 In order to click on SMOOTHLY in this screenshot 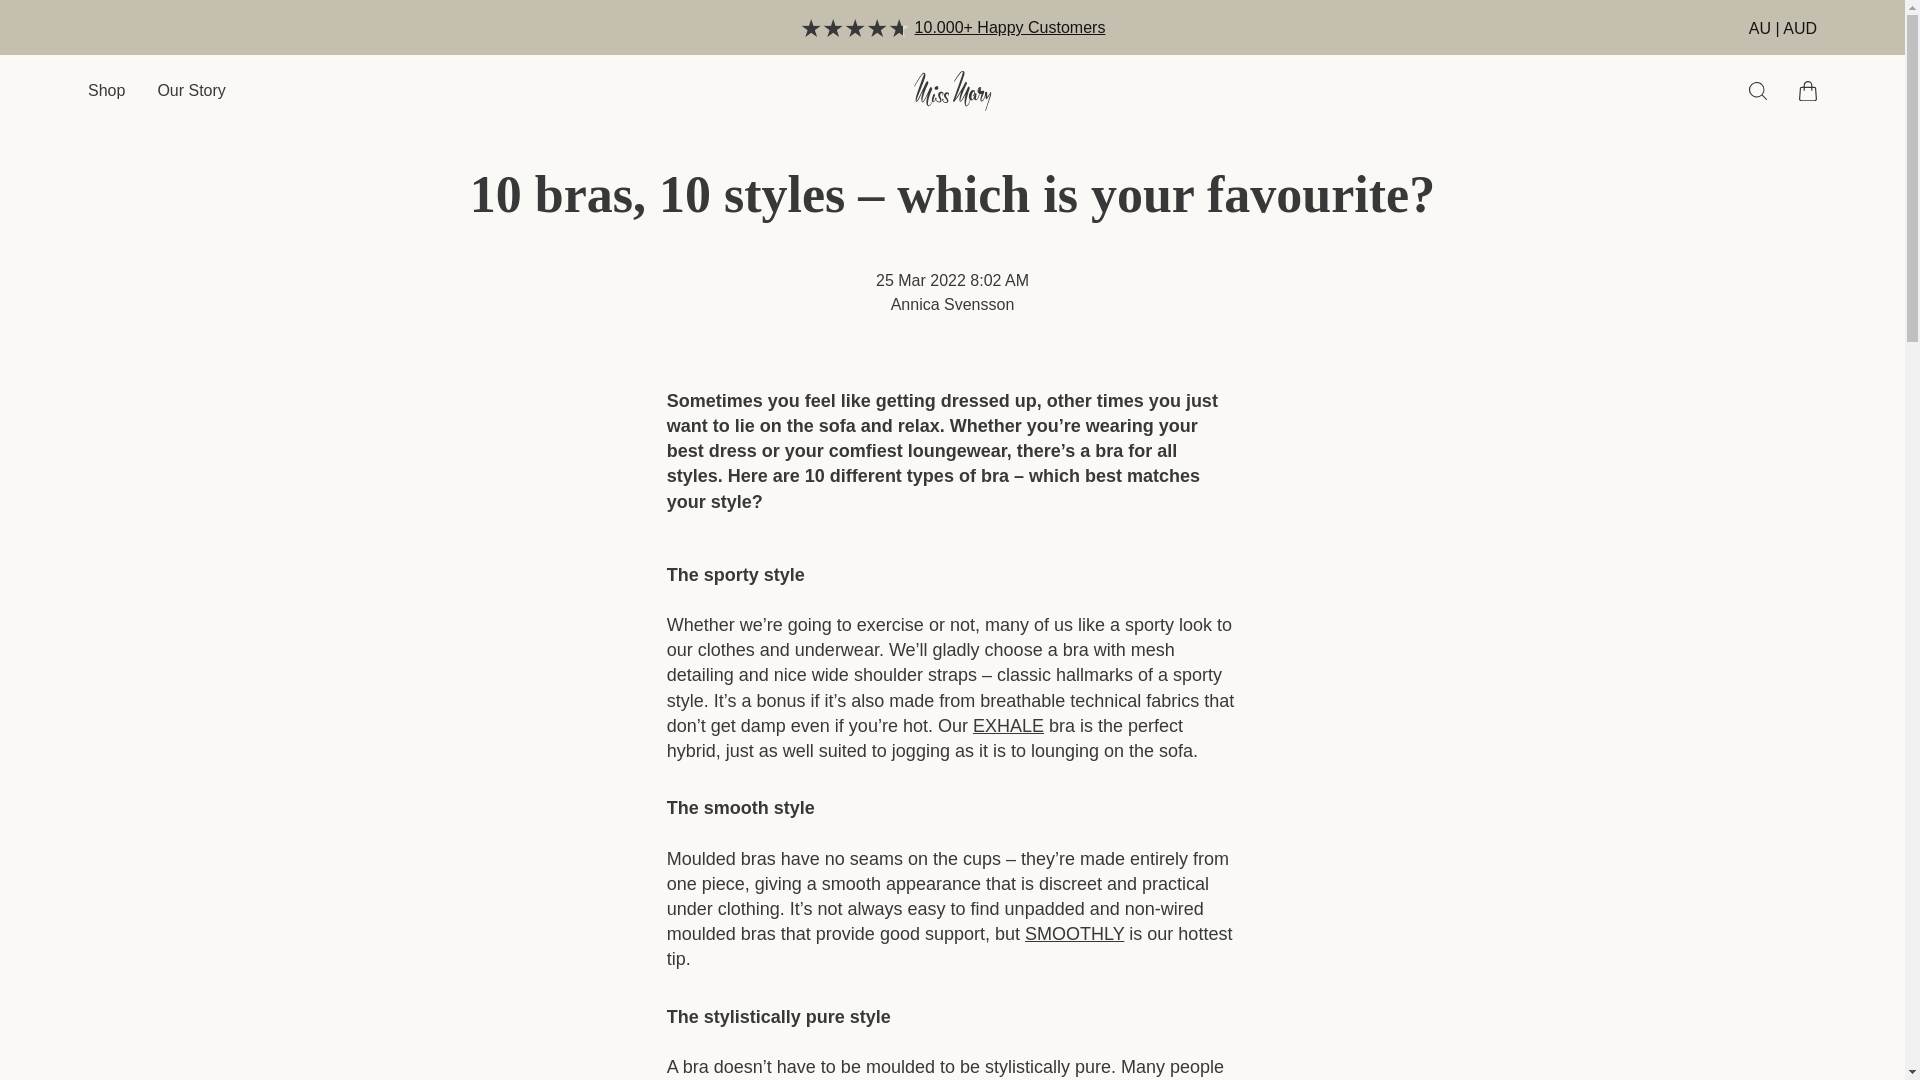, I will do `click(1074, 934)`.